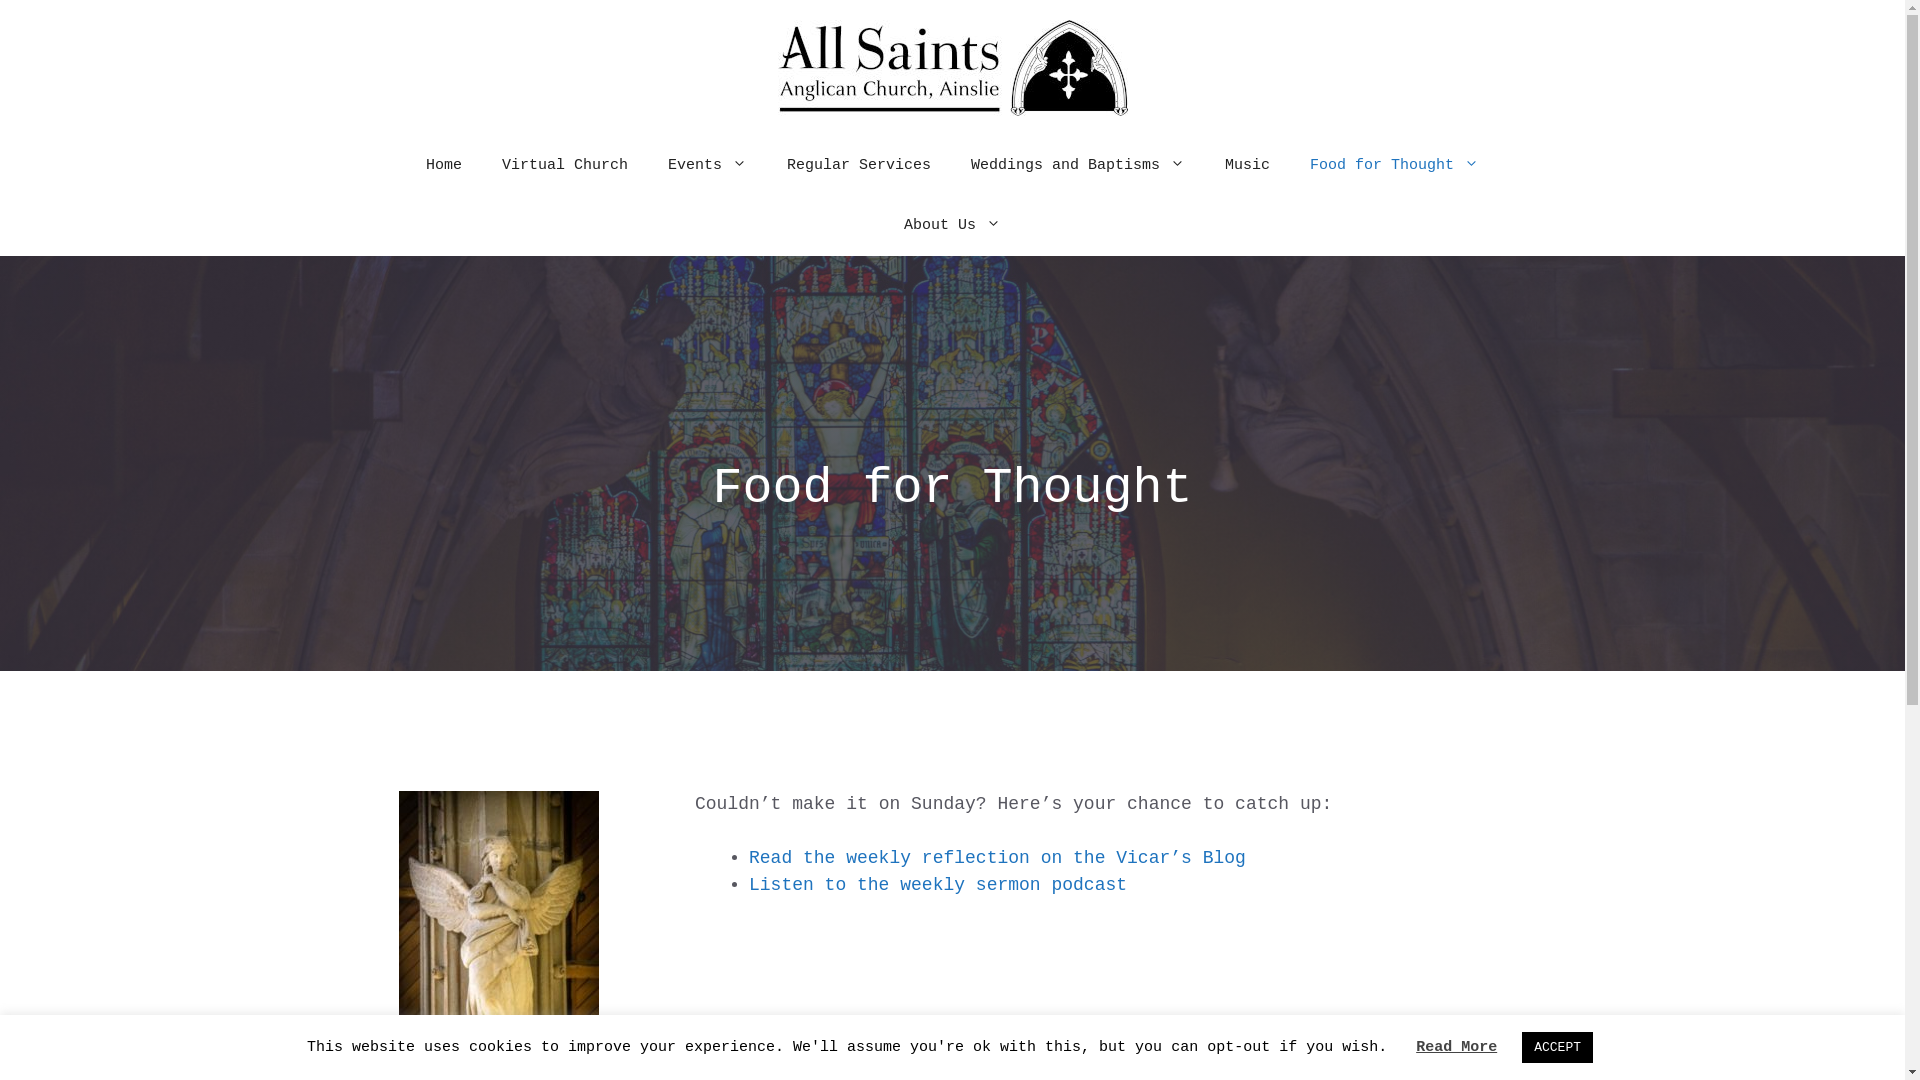 This screenshot has width=1920, height=1080. I want to click on Weddings and Baptisms, so click(1078, 166).